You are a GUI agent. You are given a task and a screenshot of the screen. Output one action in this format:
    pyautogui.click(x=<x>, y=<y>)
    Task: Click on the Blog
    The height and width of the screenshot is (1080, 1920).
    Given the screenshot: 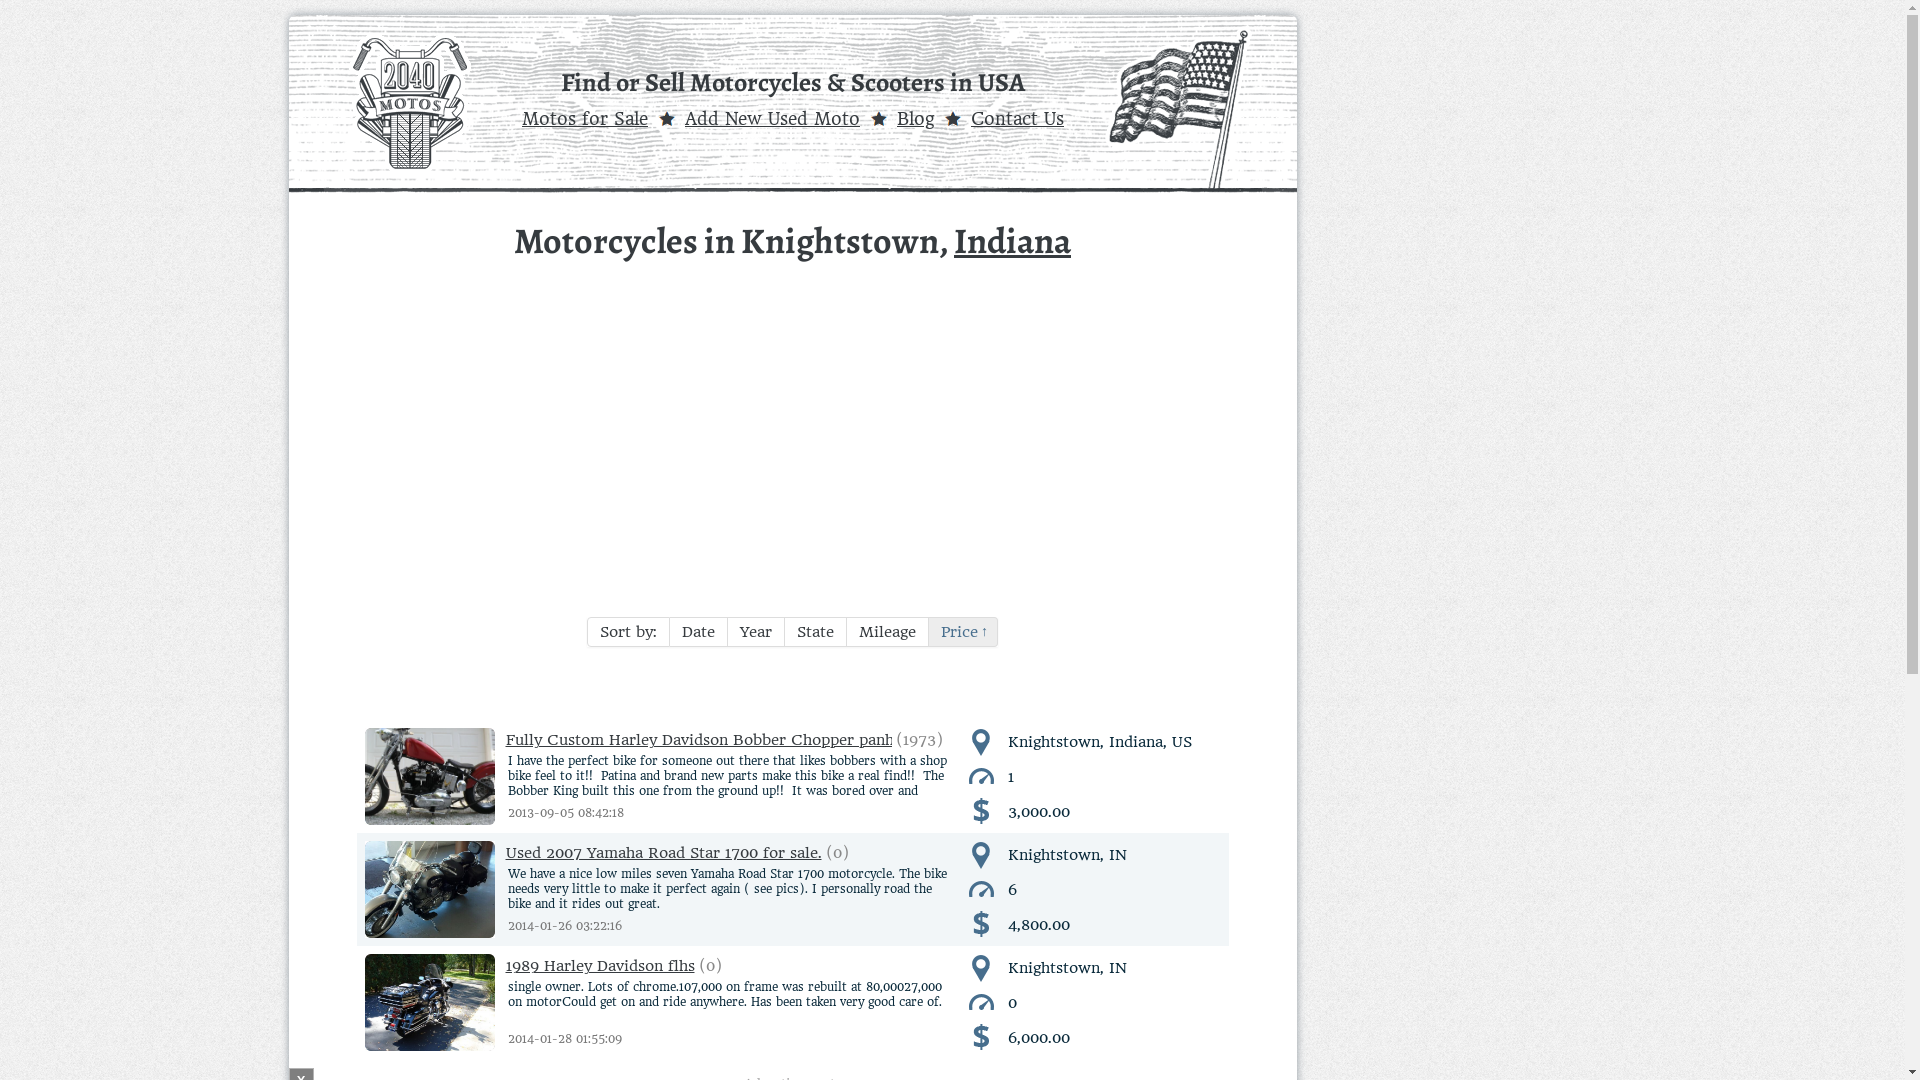 What is the action you would take?
    pyautogui.click(x=916, y=119)
    